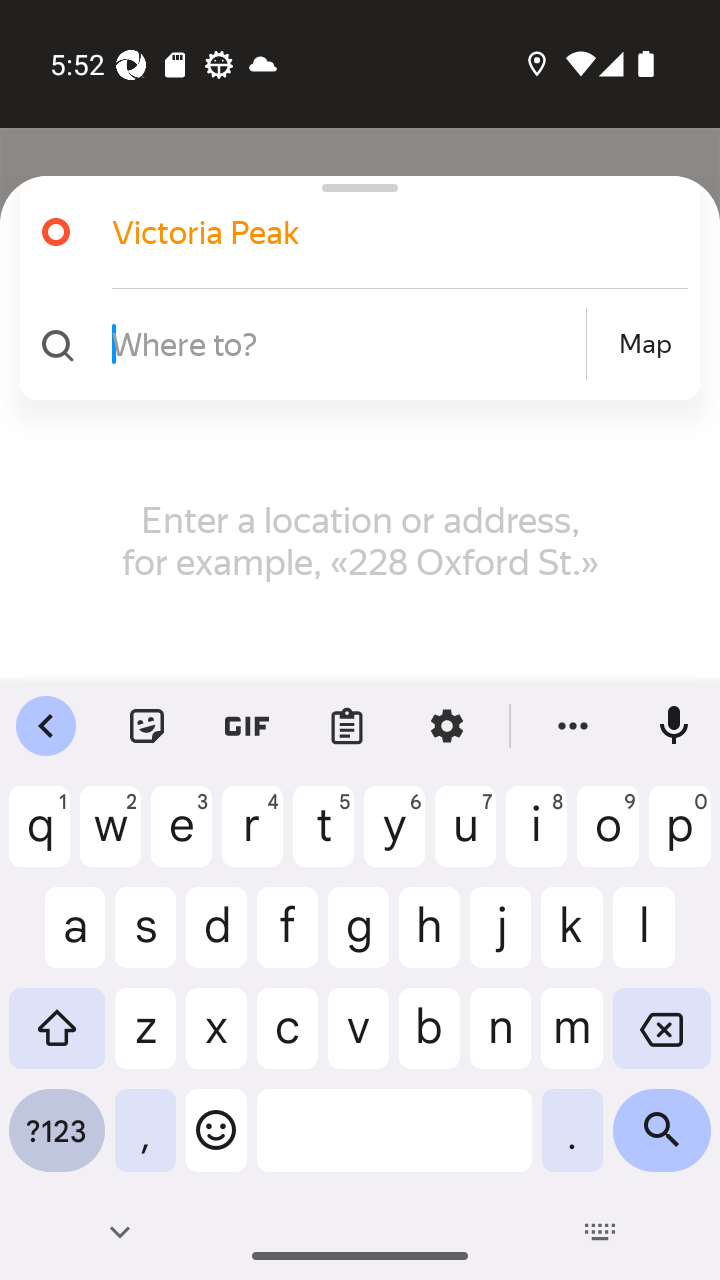 This screenshot has width=720, height=1280. I want to click on Where to?, so click(346, 343).